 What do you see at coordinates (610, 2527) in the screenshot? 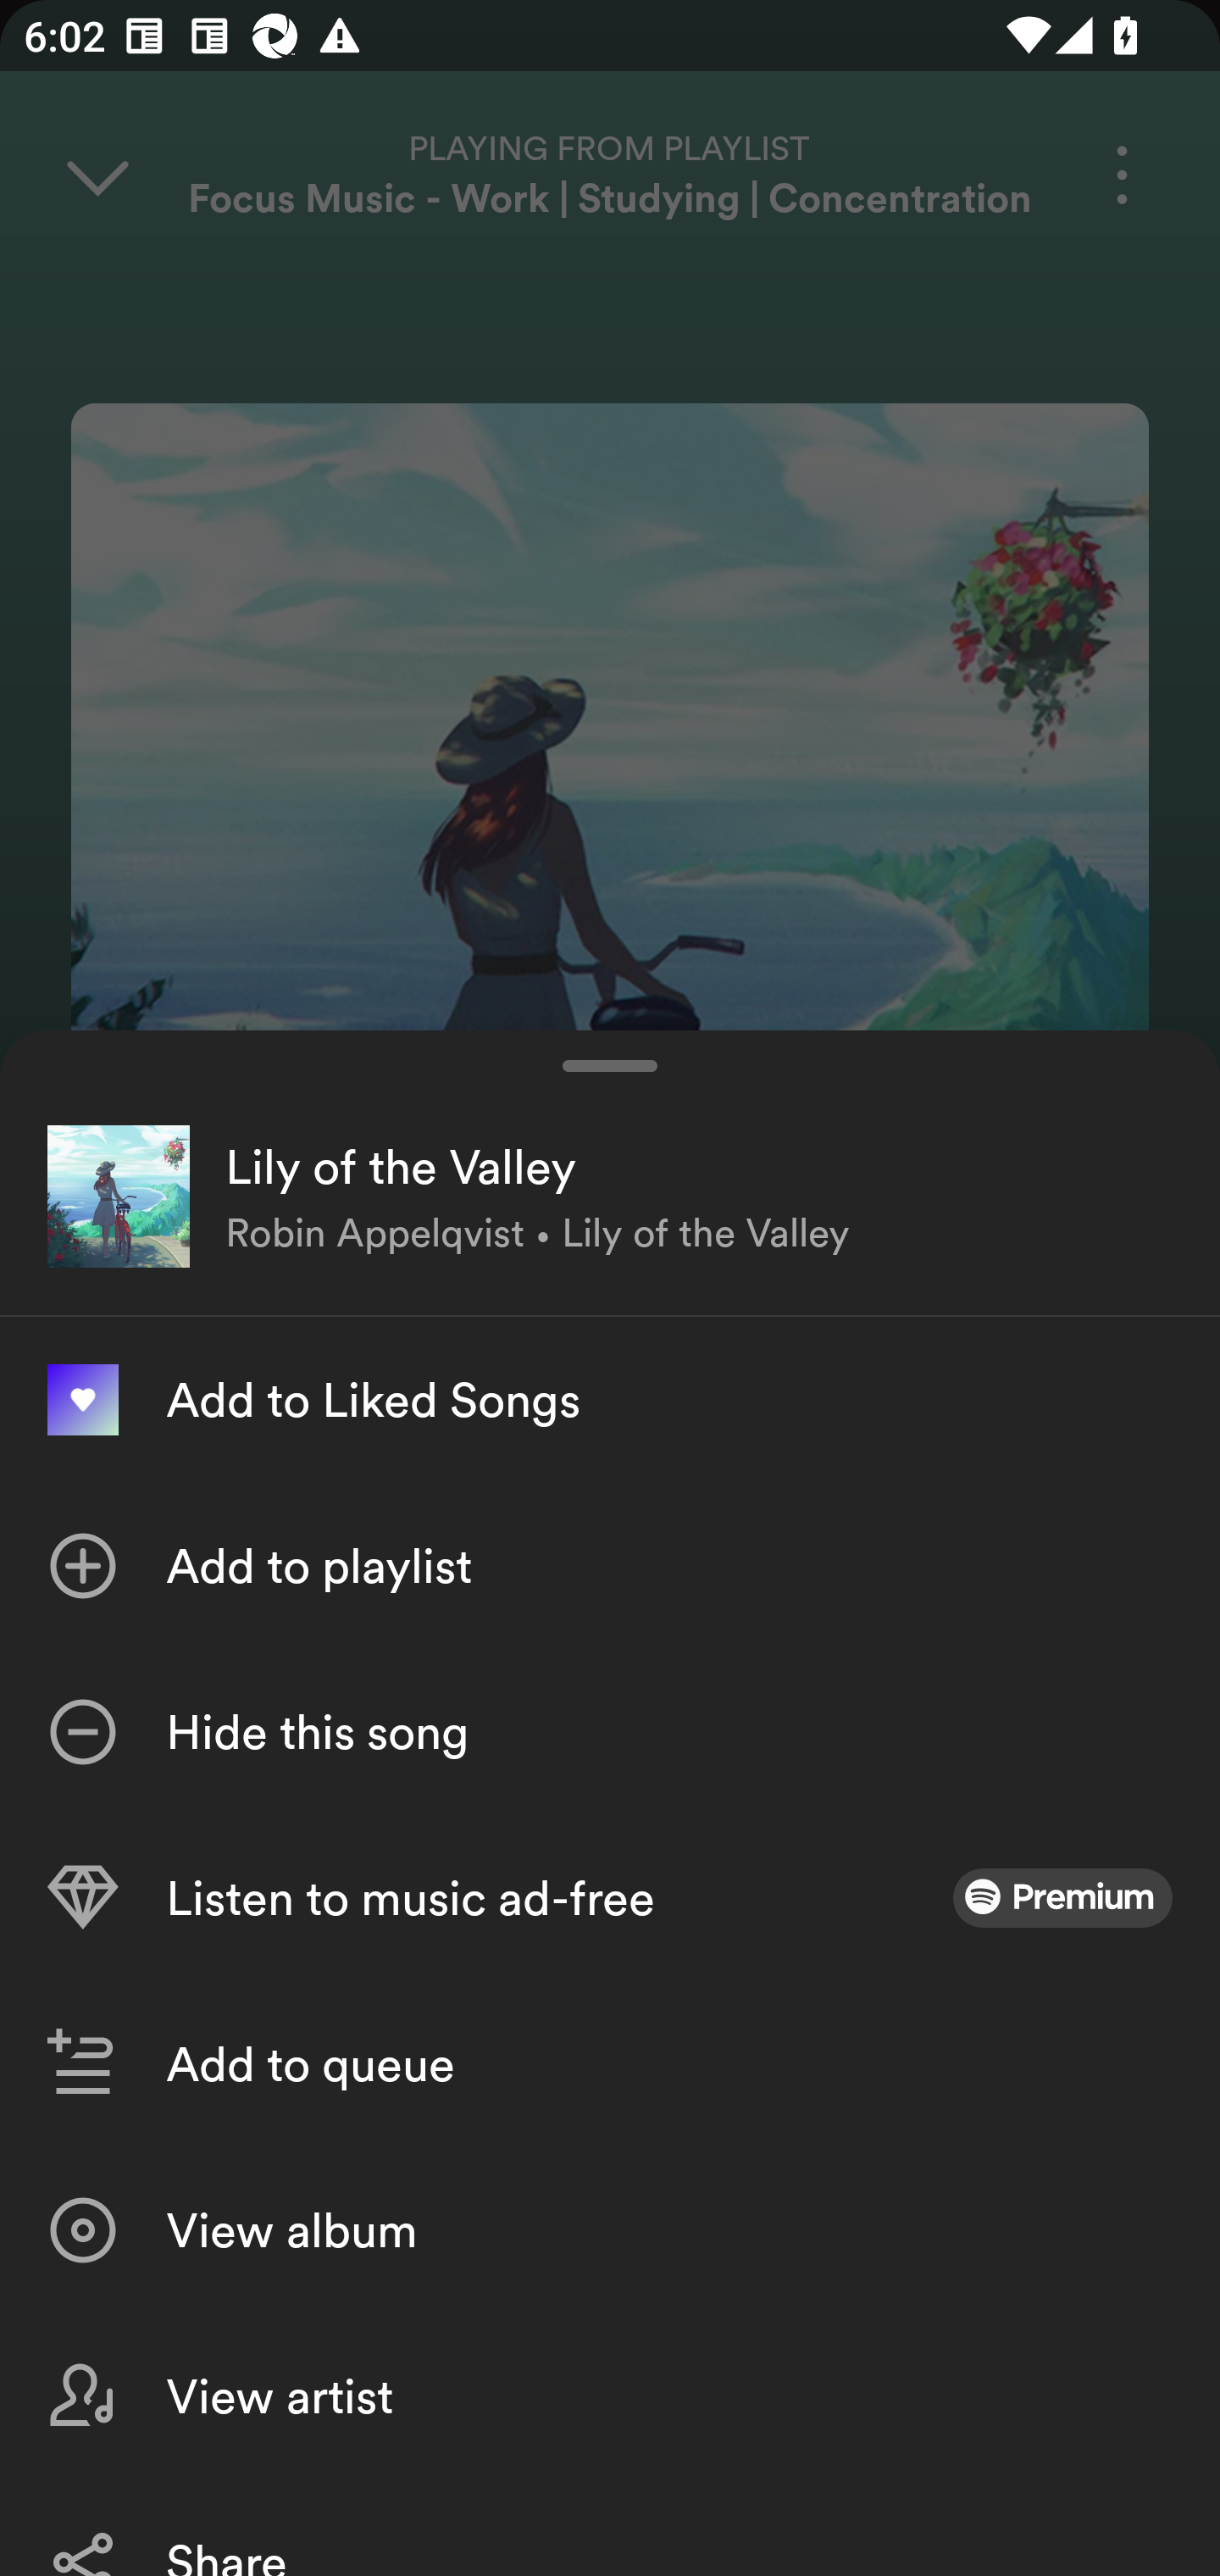
I see `Share` at bounding box center [610, 2527].